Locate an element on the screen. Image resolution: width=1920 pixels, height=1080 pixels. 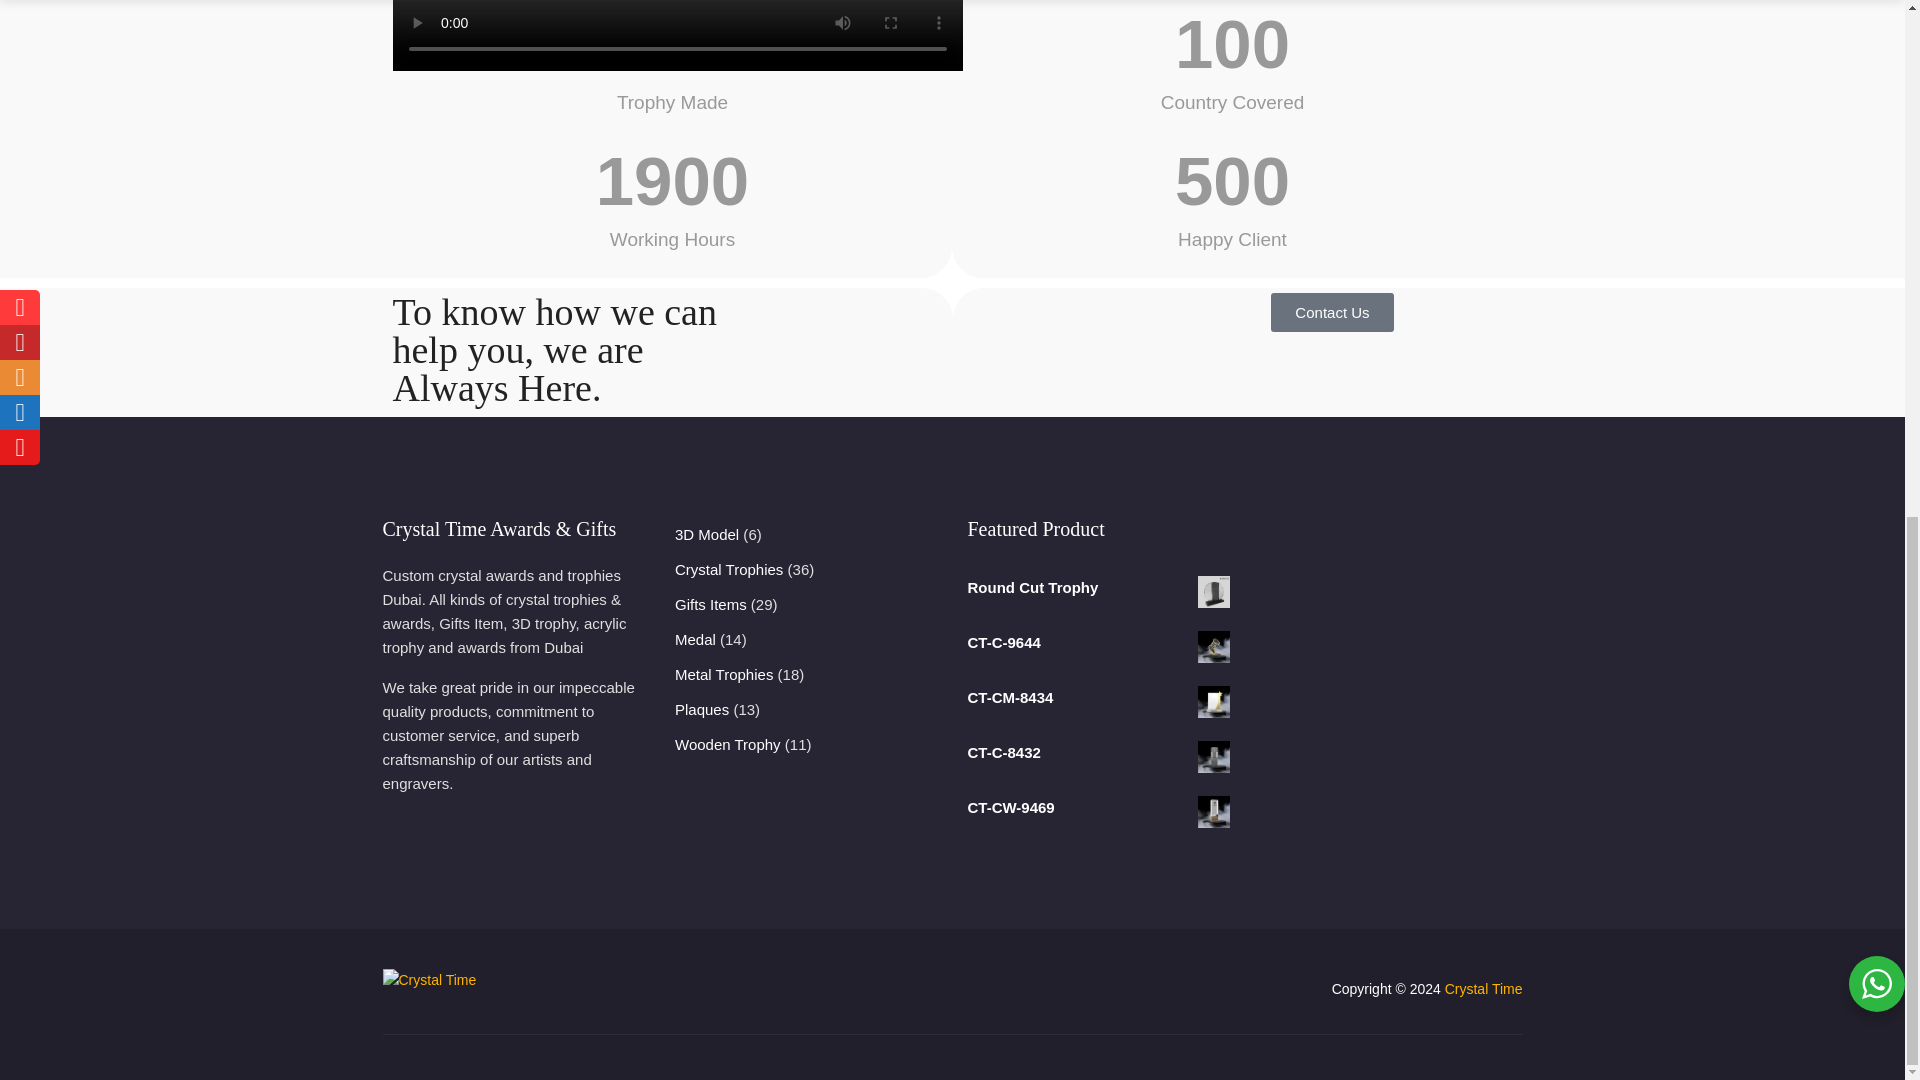
3D Model is located at coordinates (707, 534).